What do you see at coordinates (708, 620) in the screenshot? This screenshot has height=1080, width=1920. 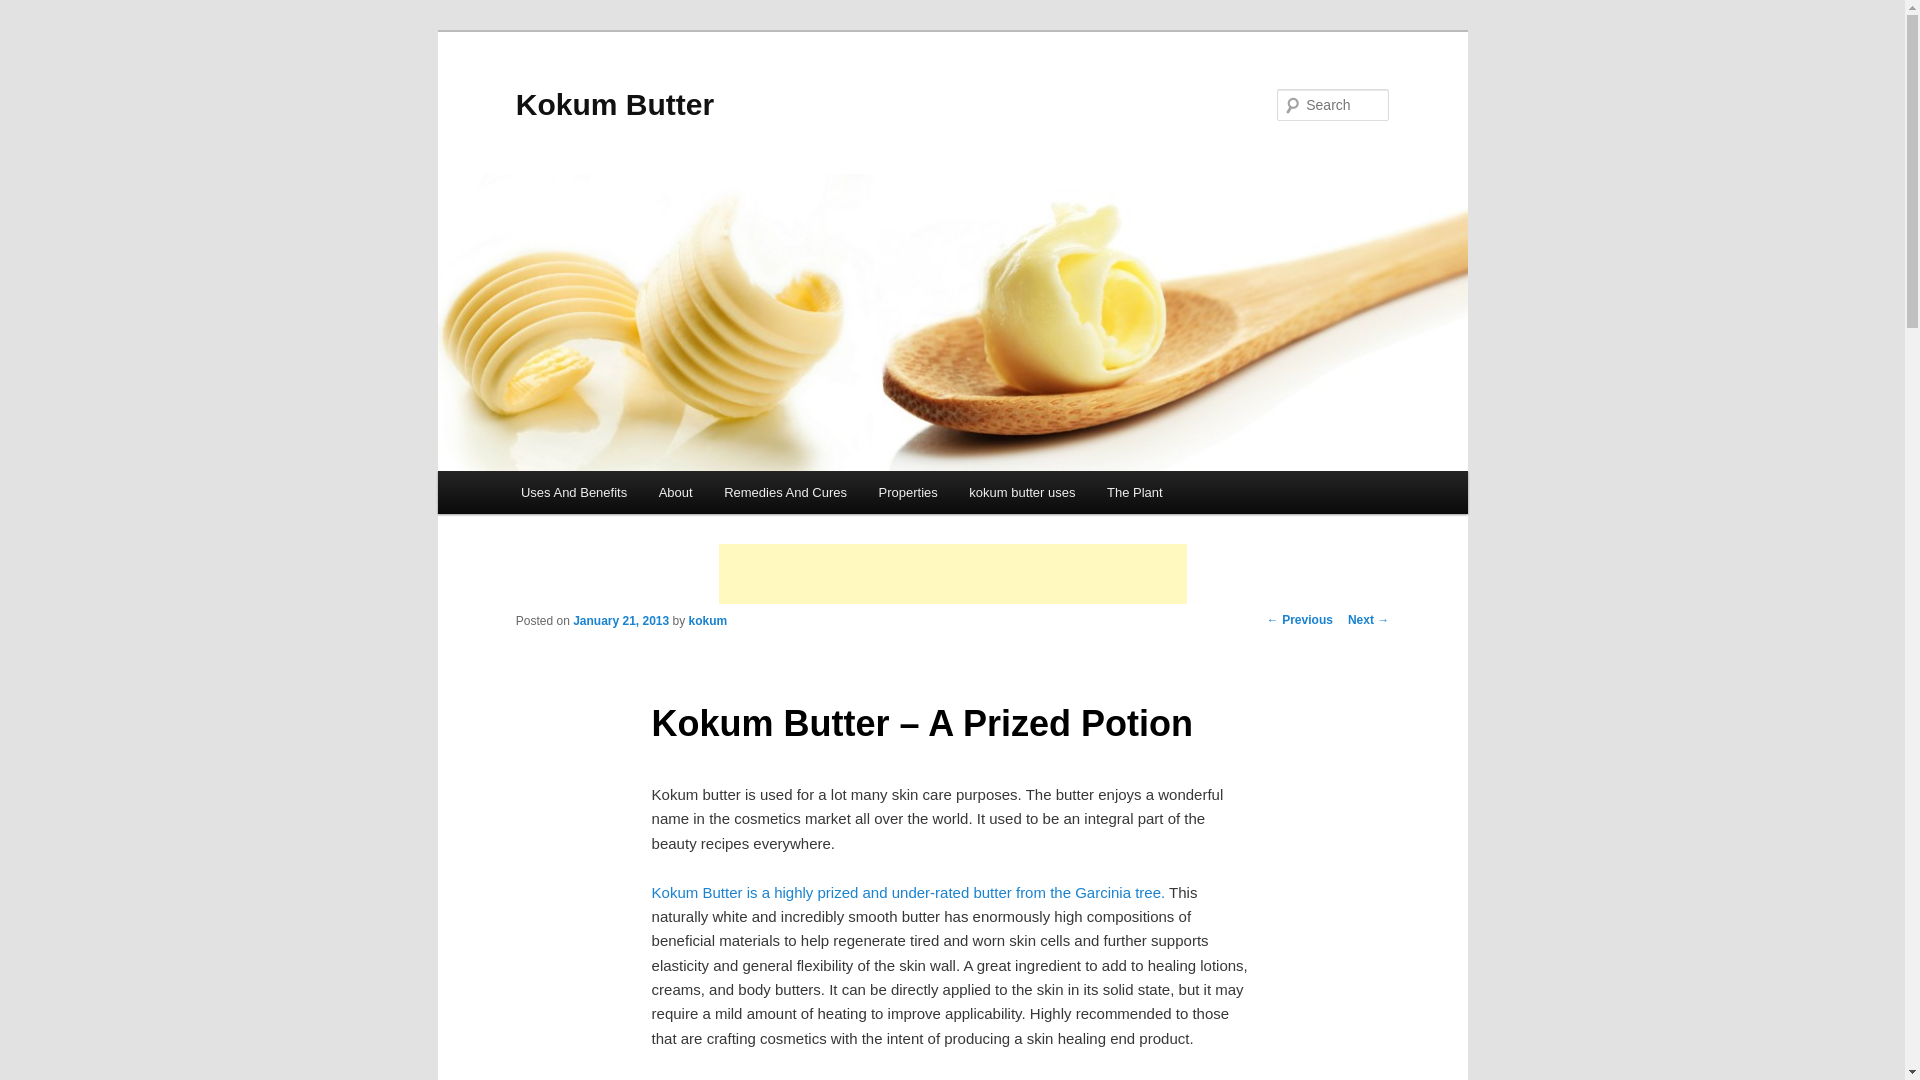 I see `View all posts by kokum` at bounding box center [708, 620].